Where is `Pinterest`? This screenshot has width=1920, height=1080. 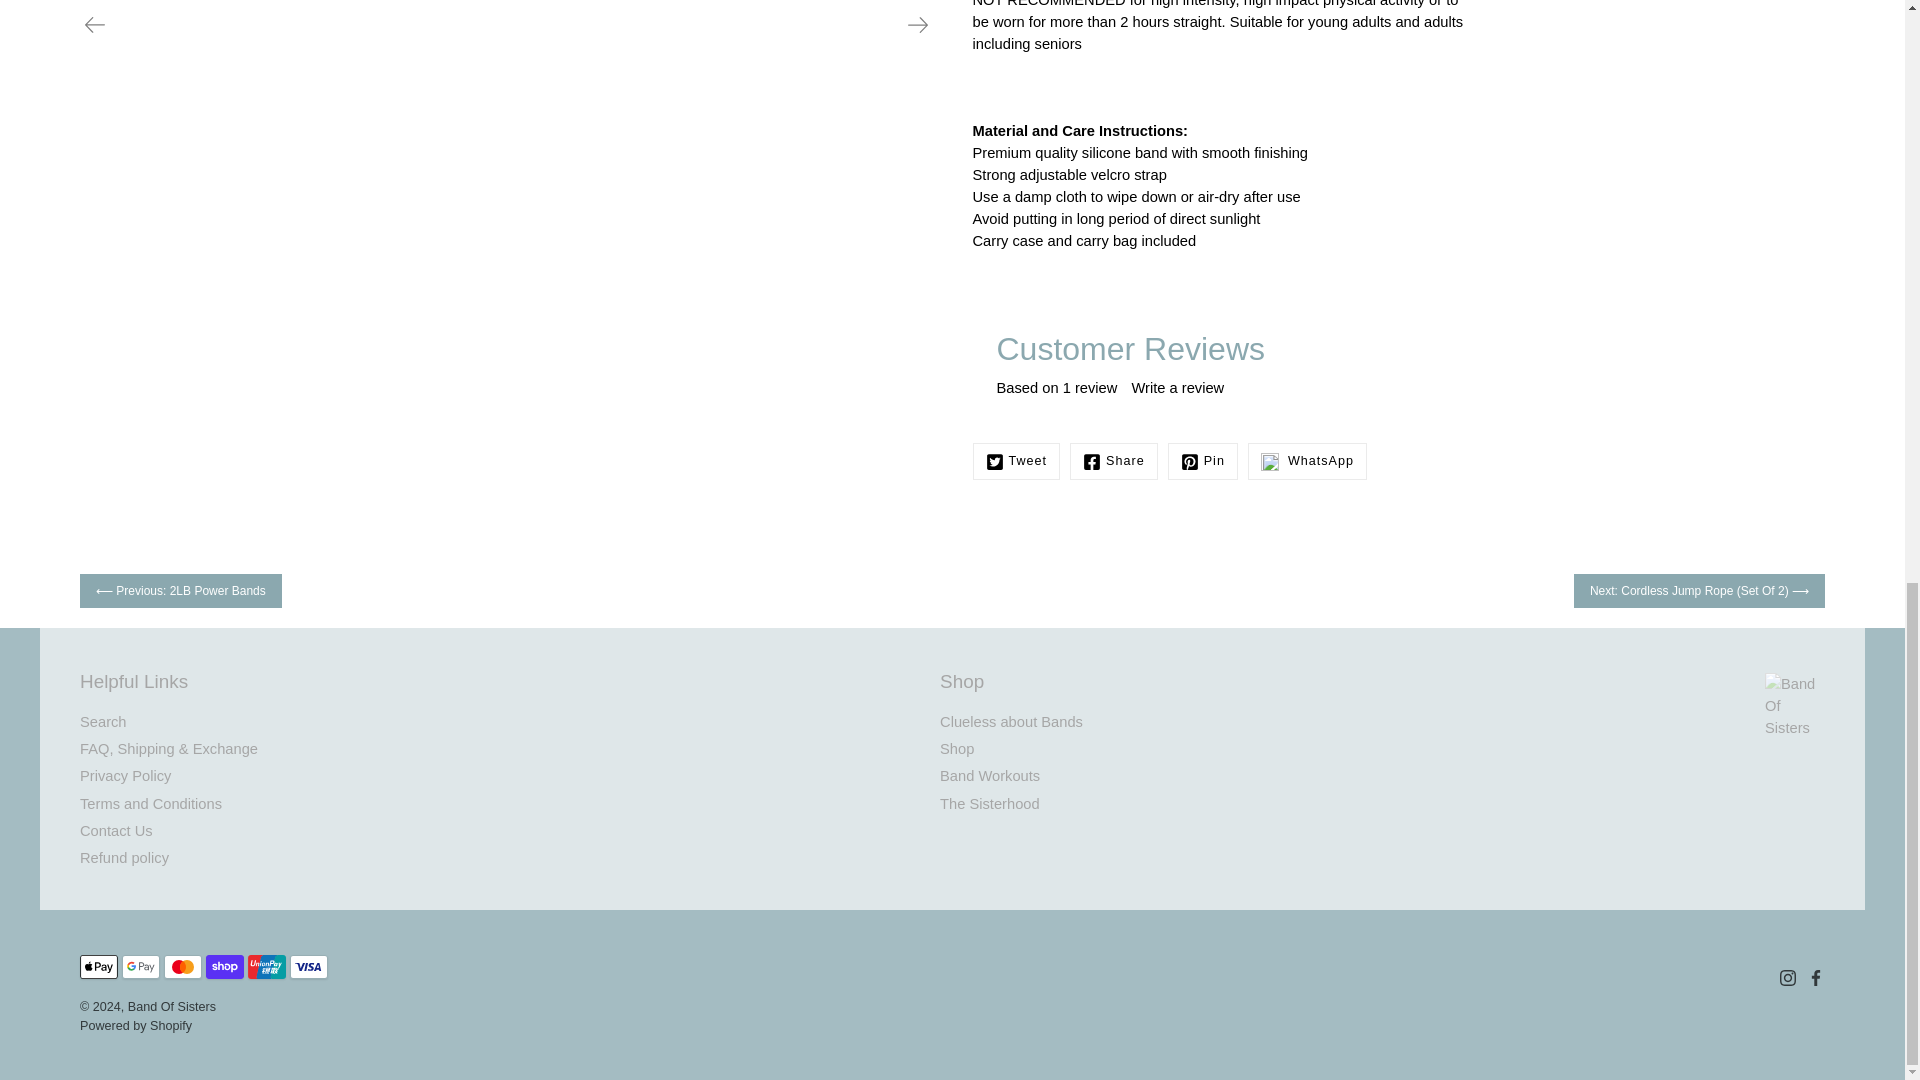 Pinterest is located at coordinates (1202, 460).